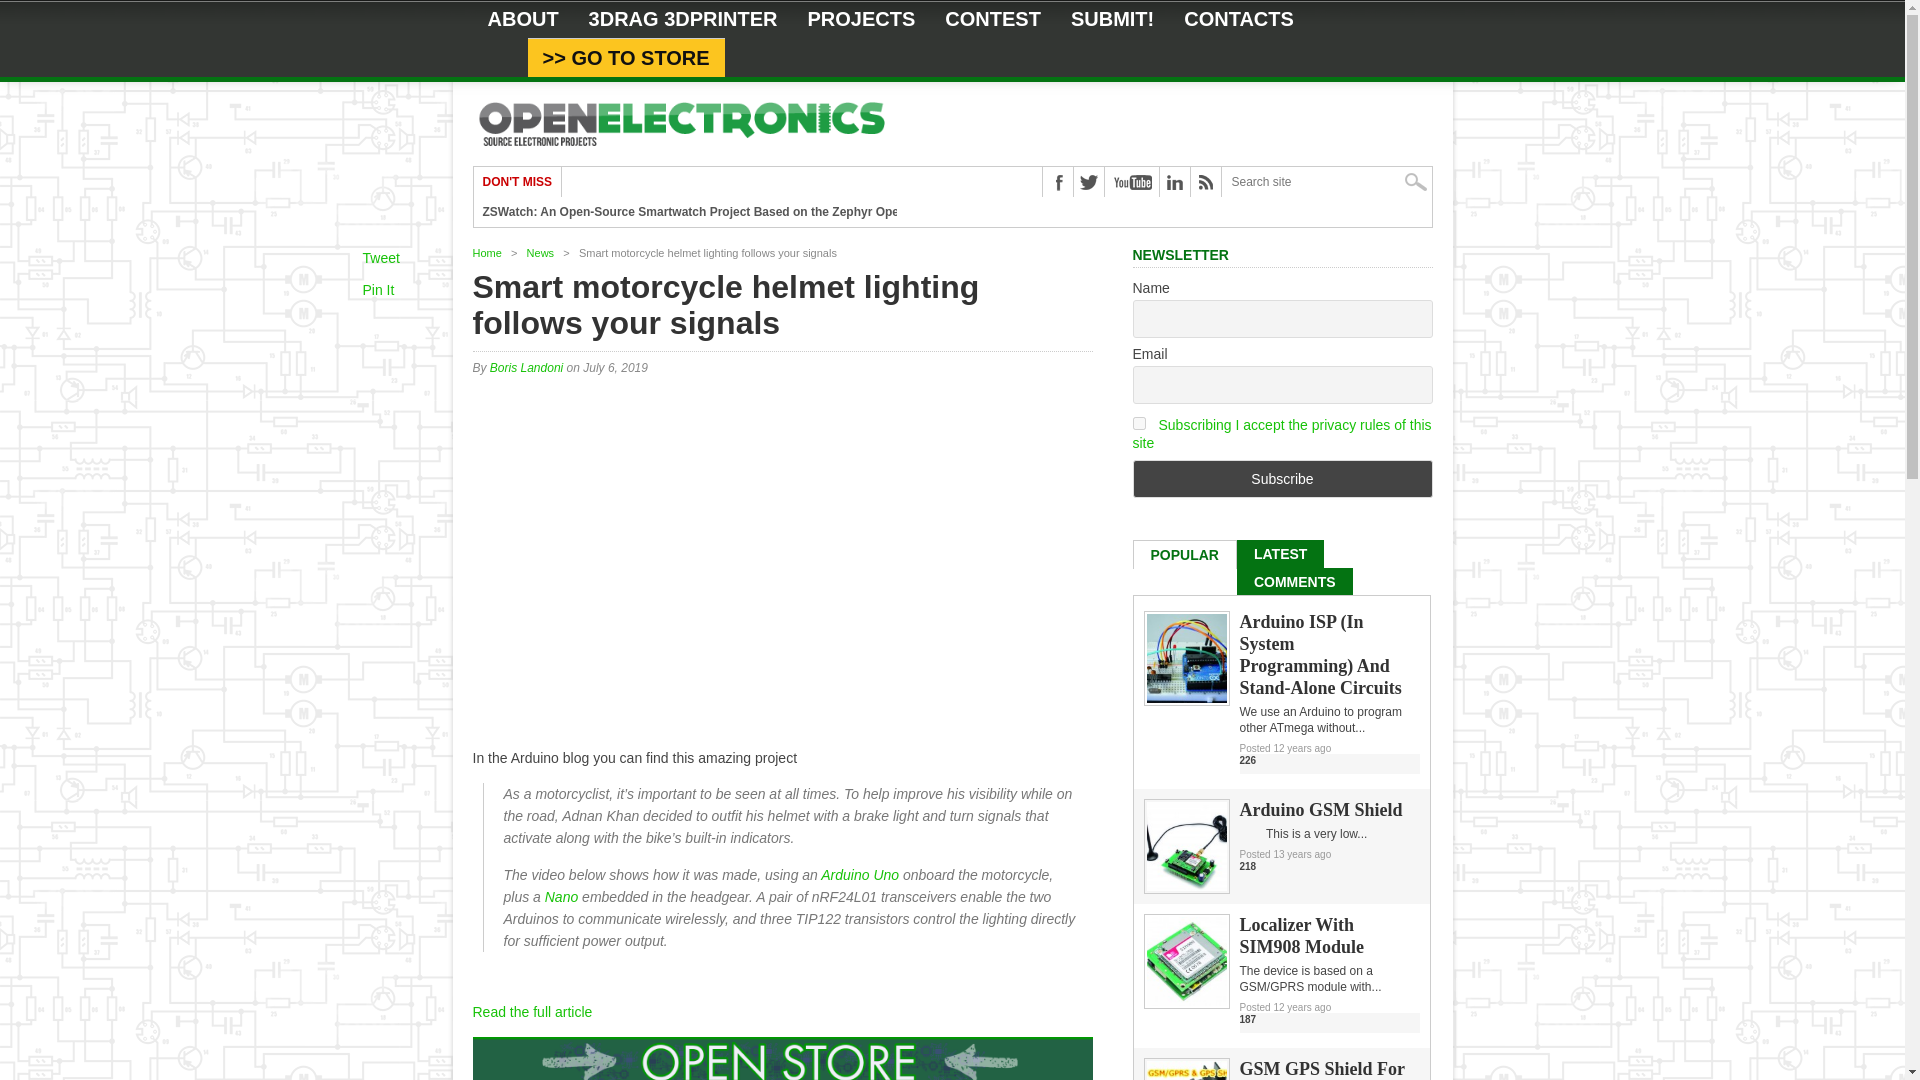 This screenshot has height=1080, width=1920. I want to click on Arduino Uno, so click(860, 875).